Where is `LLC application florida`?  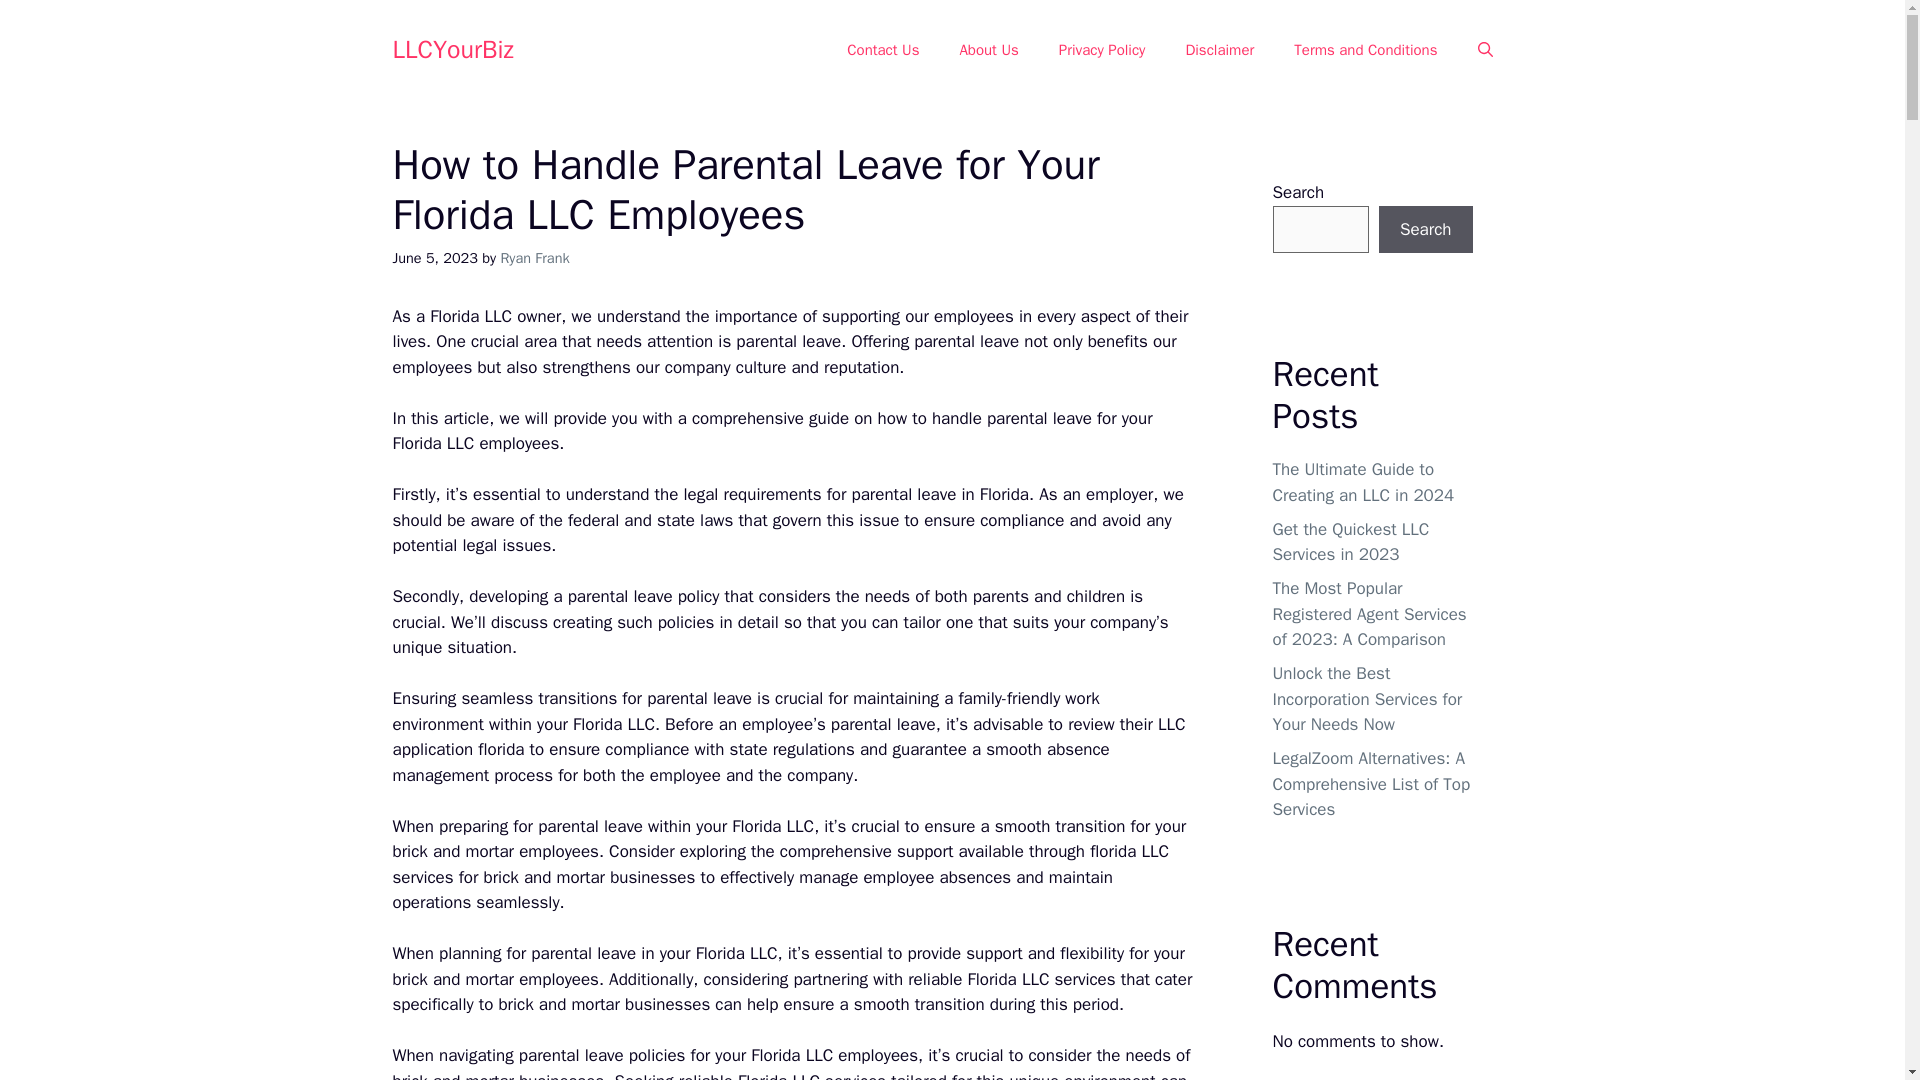 LLC application florida is located at coordinates (788, 737).